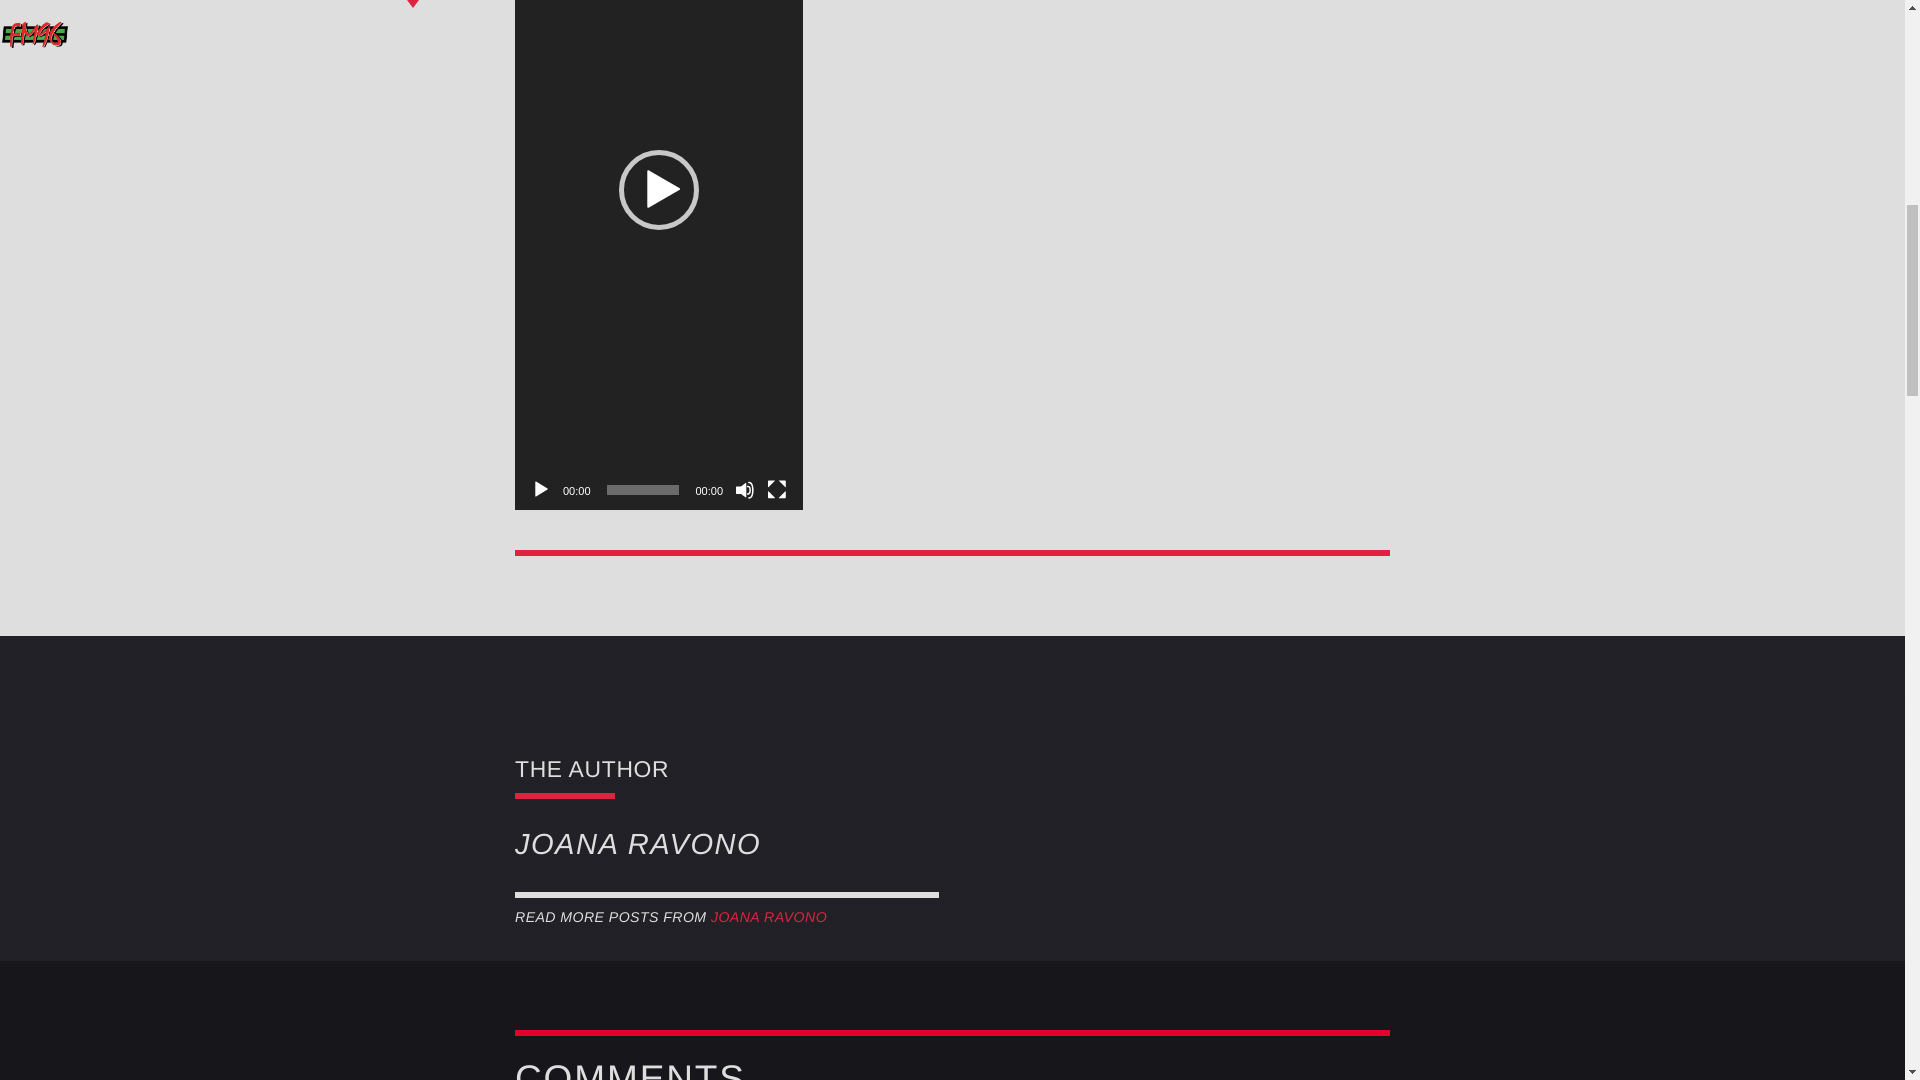 The width and height of the screenshot is (1920, 1080). I want to click on Fullscreen, so click(776, 490).